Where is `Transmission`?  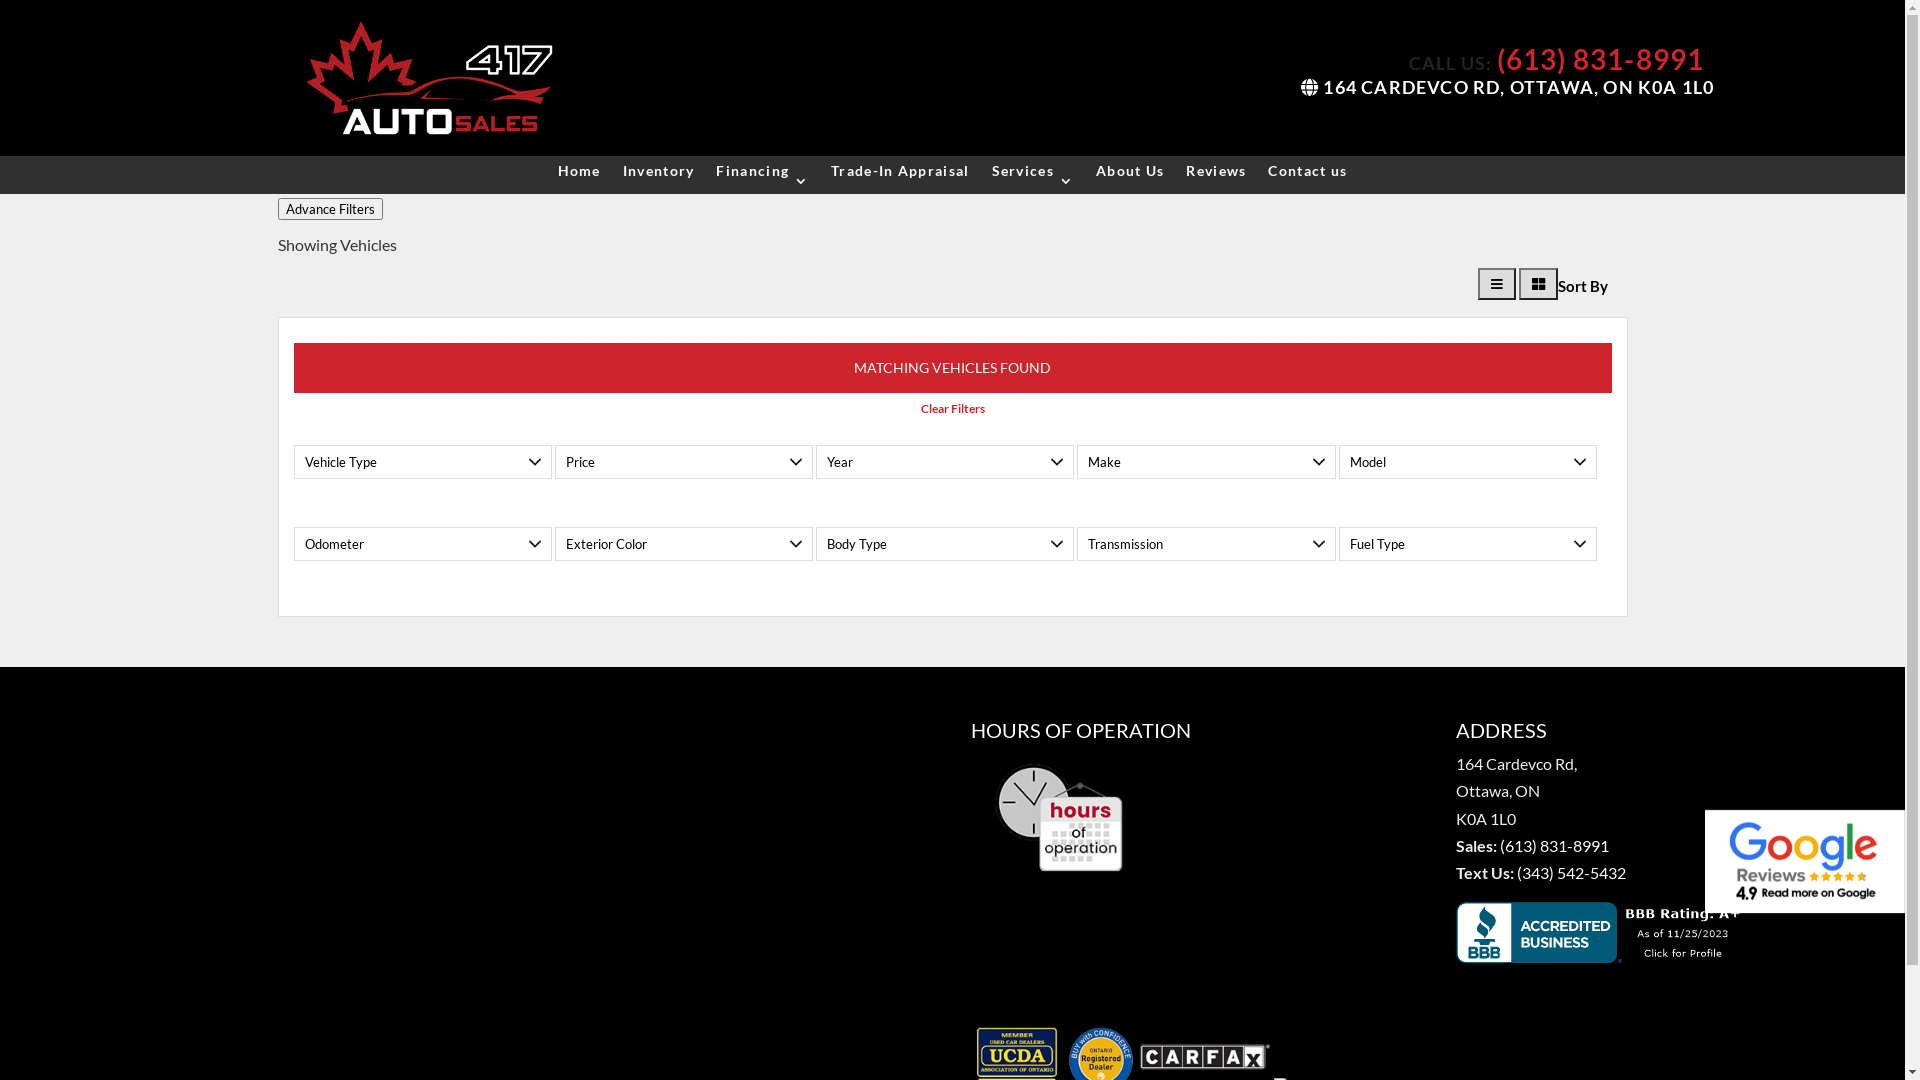
Transmission is located at coordinates (1206, 544).